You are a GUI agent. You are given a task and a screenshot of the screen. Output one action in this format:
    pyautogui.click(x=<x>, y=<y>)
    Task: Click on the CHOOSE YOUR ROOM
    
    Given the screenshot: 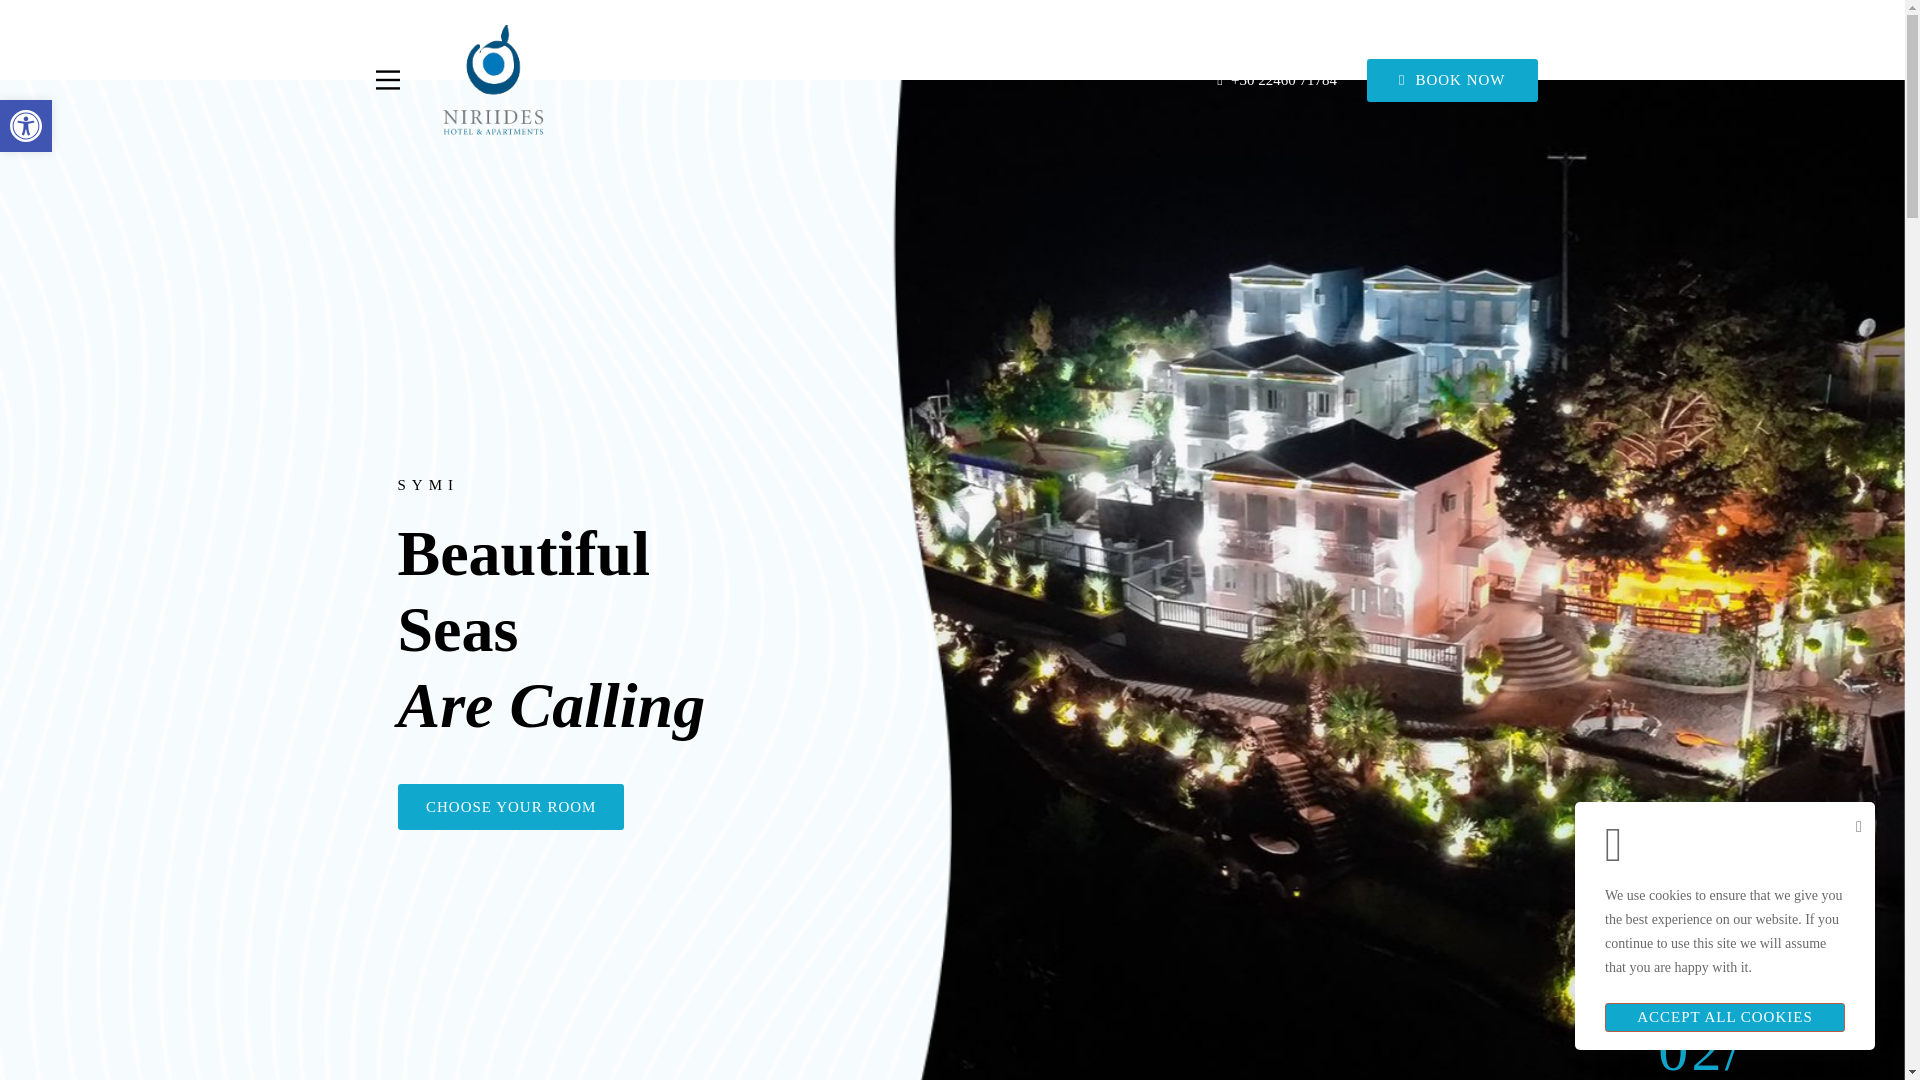 What is the action you would take?
    pyautogui.click(x=26, y=126)
    